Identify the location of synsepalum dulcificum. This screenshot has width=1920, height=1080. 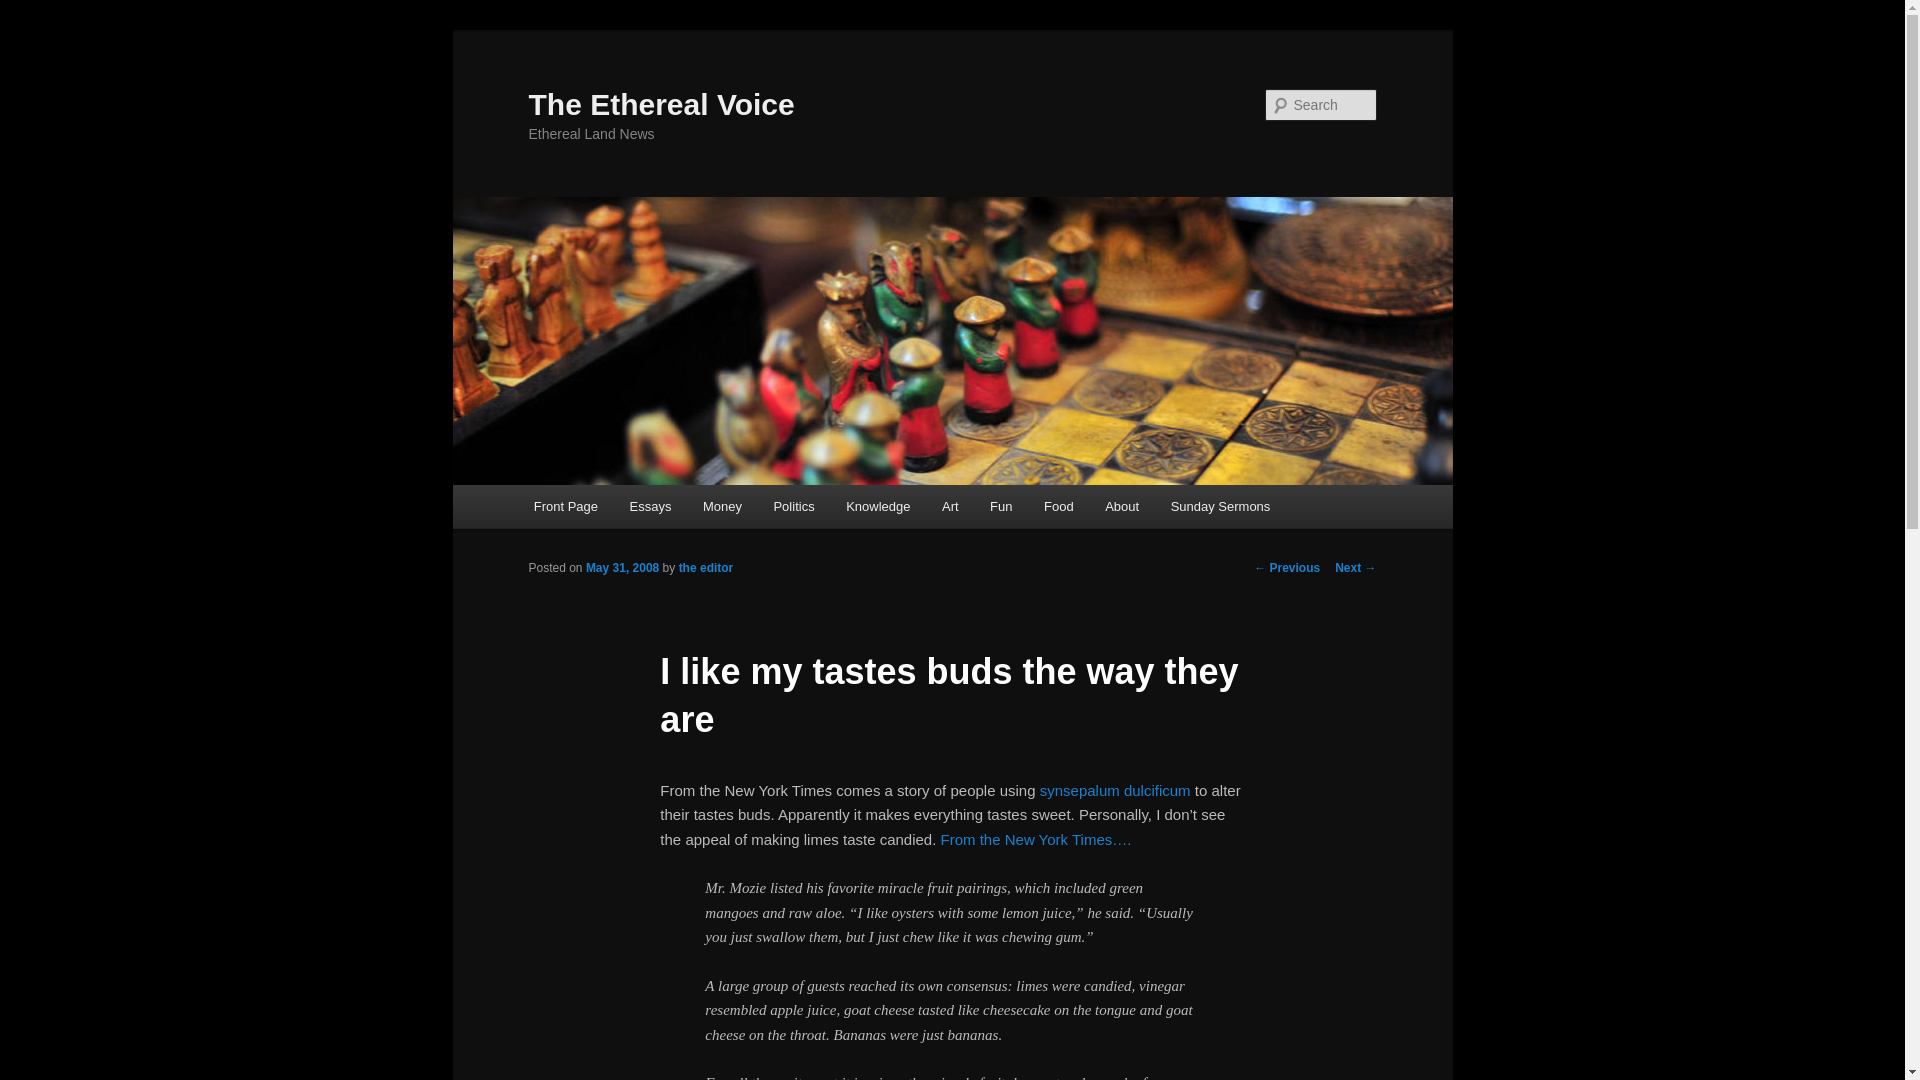
(1115, 790).